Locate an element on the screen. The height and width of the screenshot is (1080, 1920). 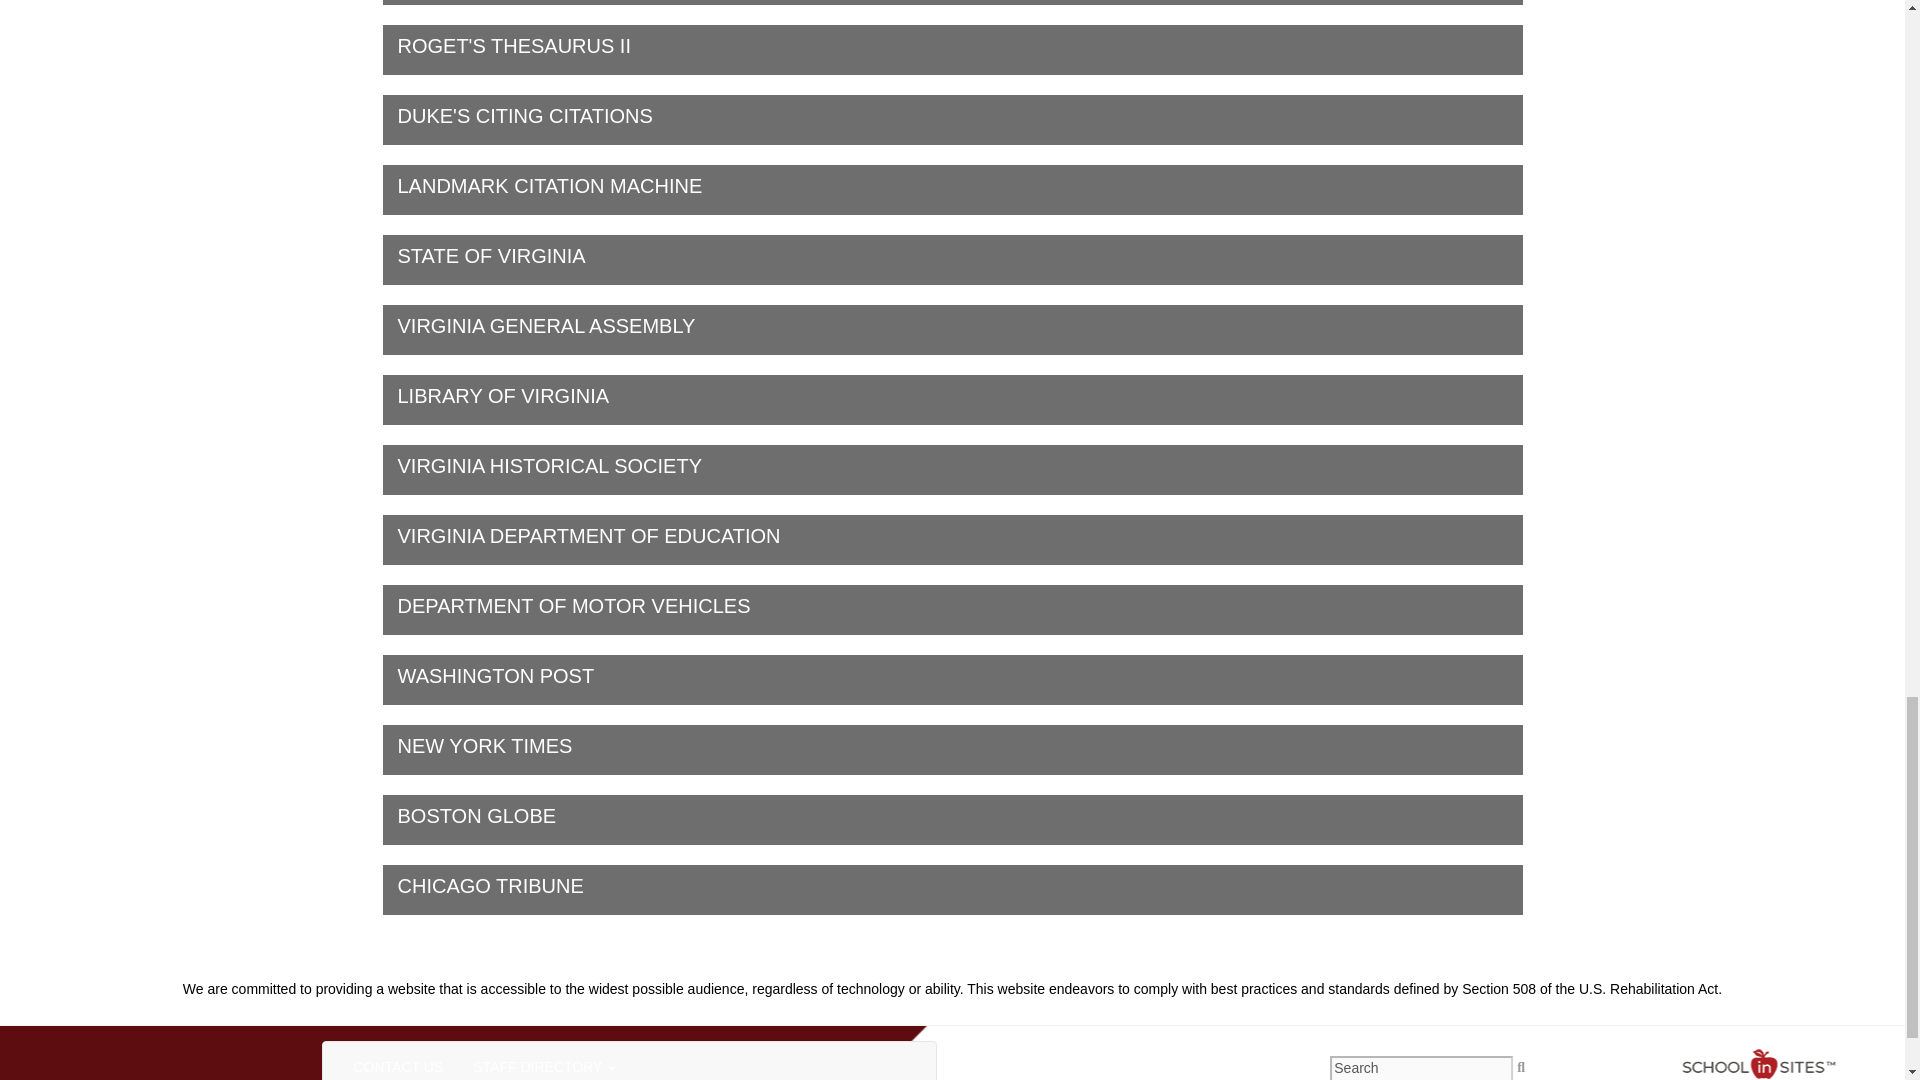
Chicago Tribune is located at coordinates (952, 890).